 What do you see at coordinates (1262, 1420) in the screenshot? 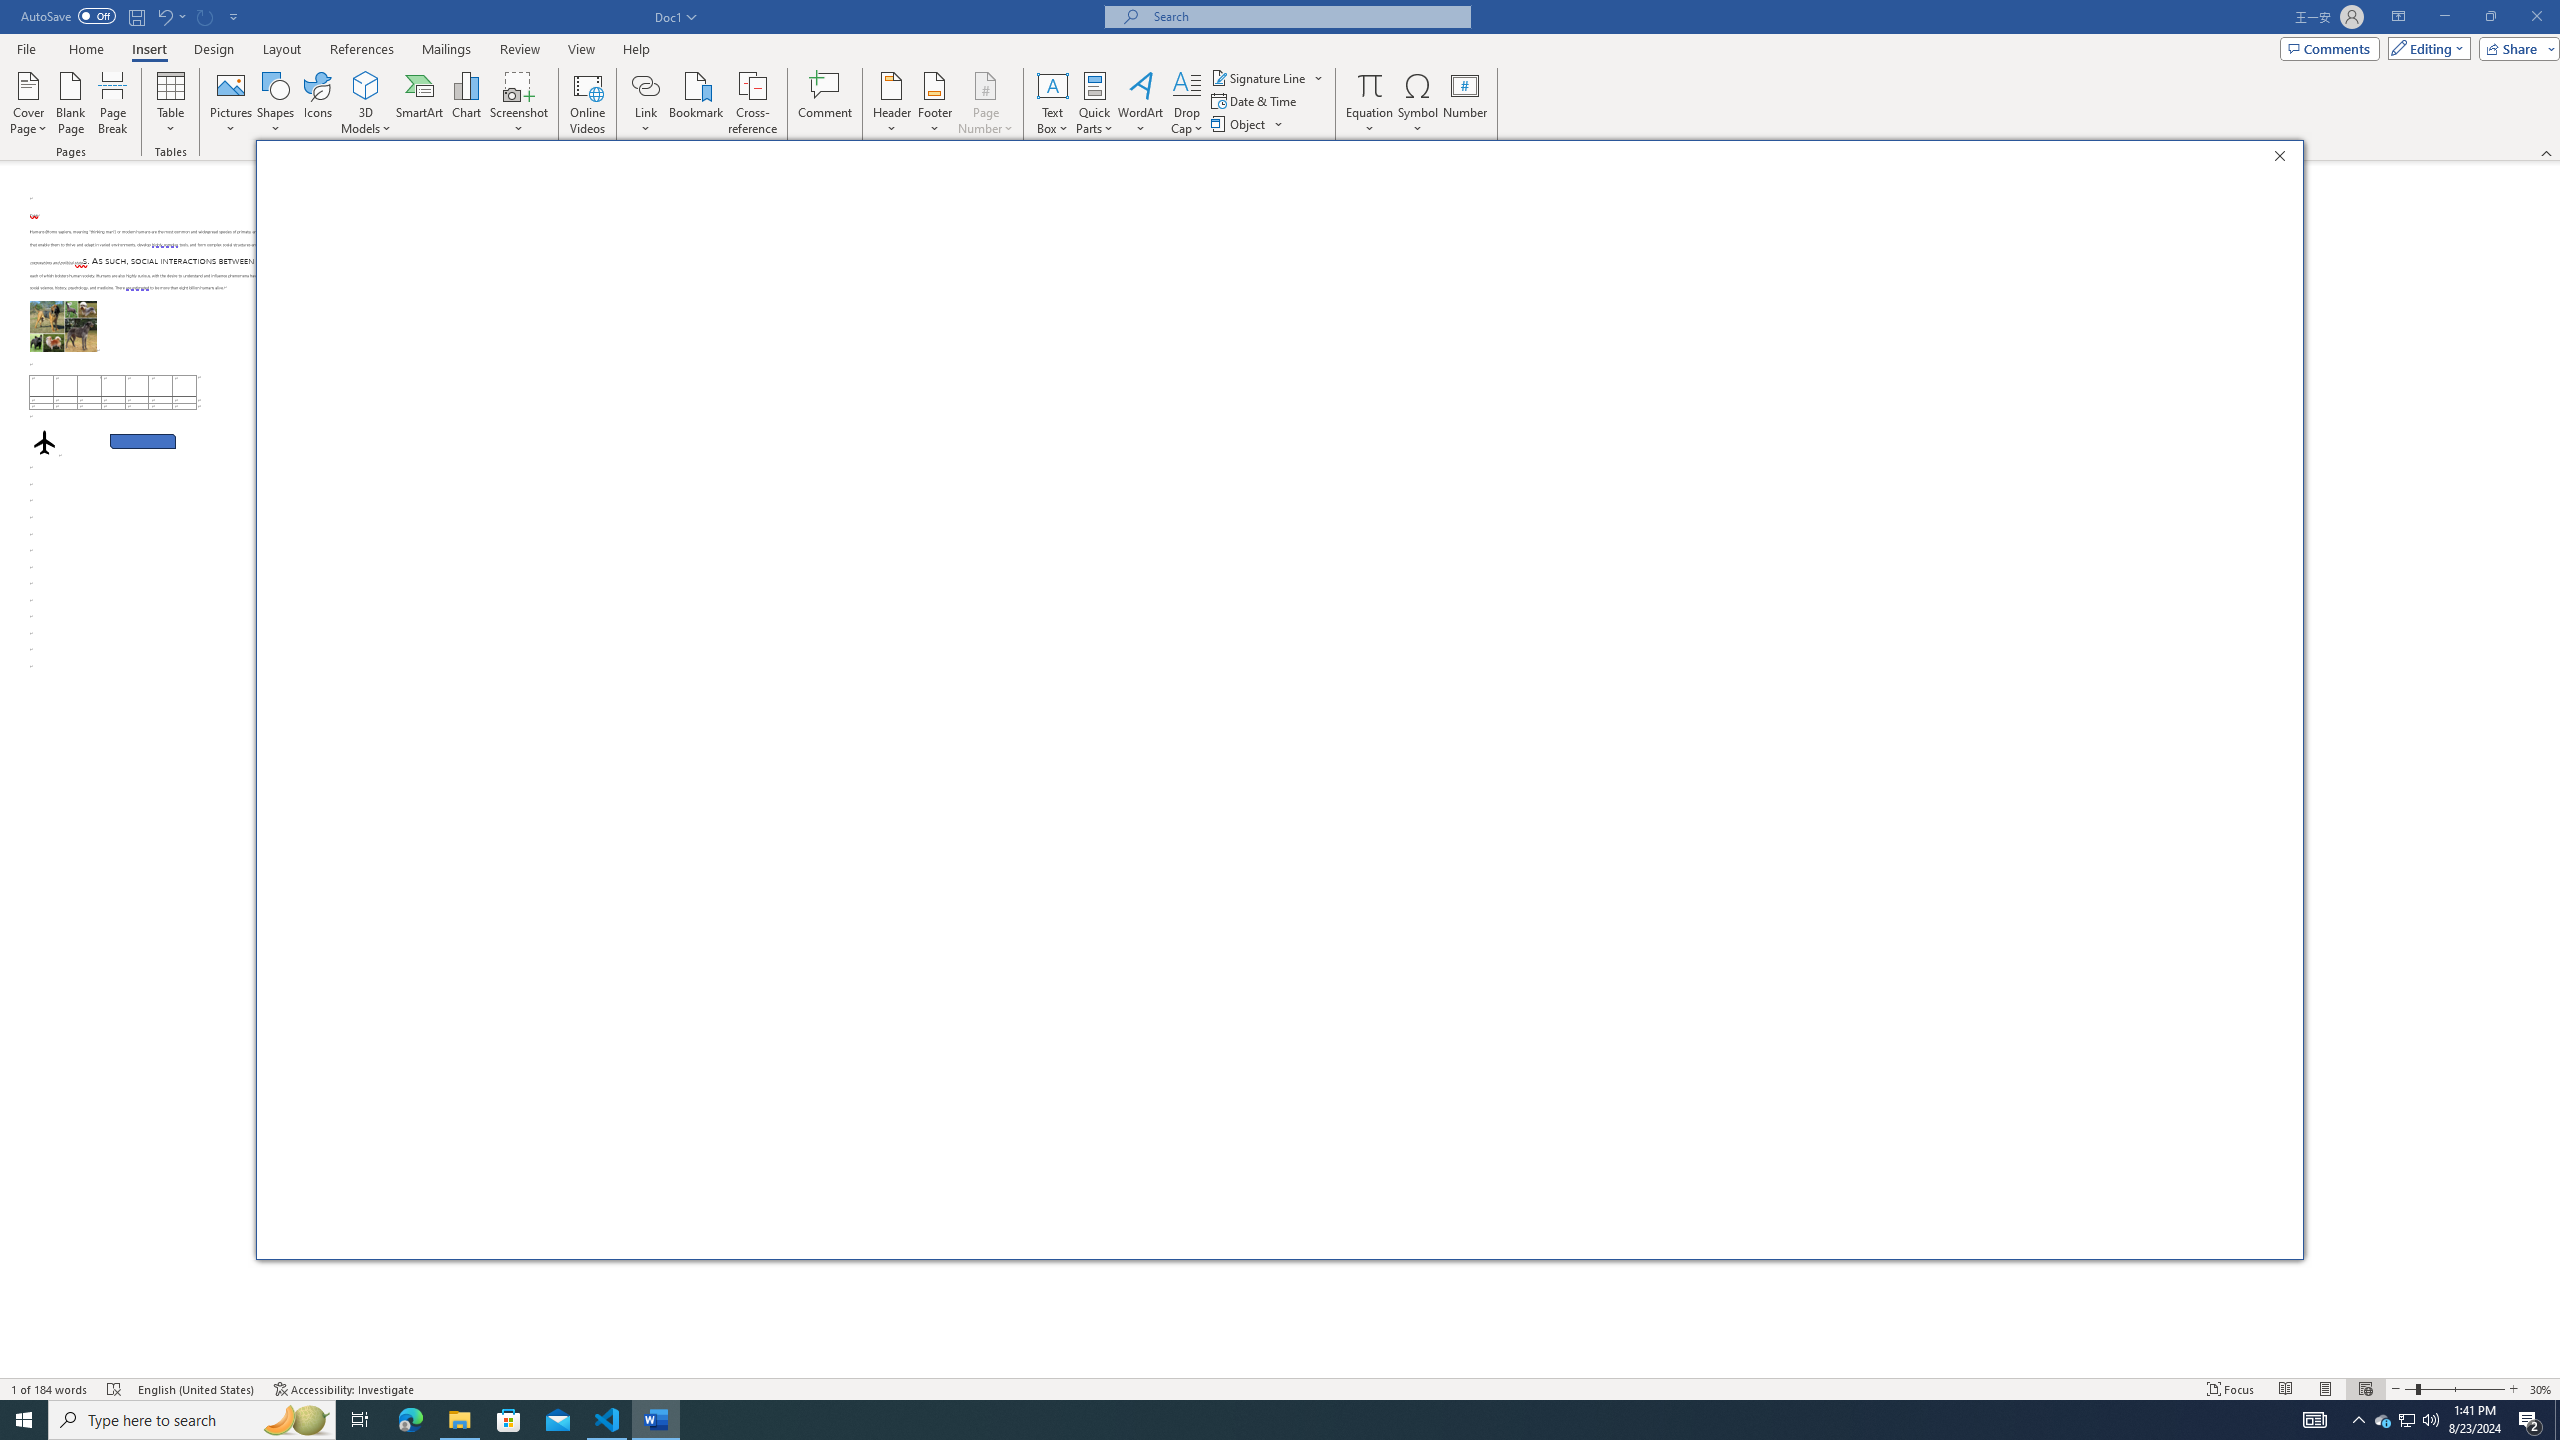
I see `Running applications` at bounding box center [1262, 1420].